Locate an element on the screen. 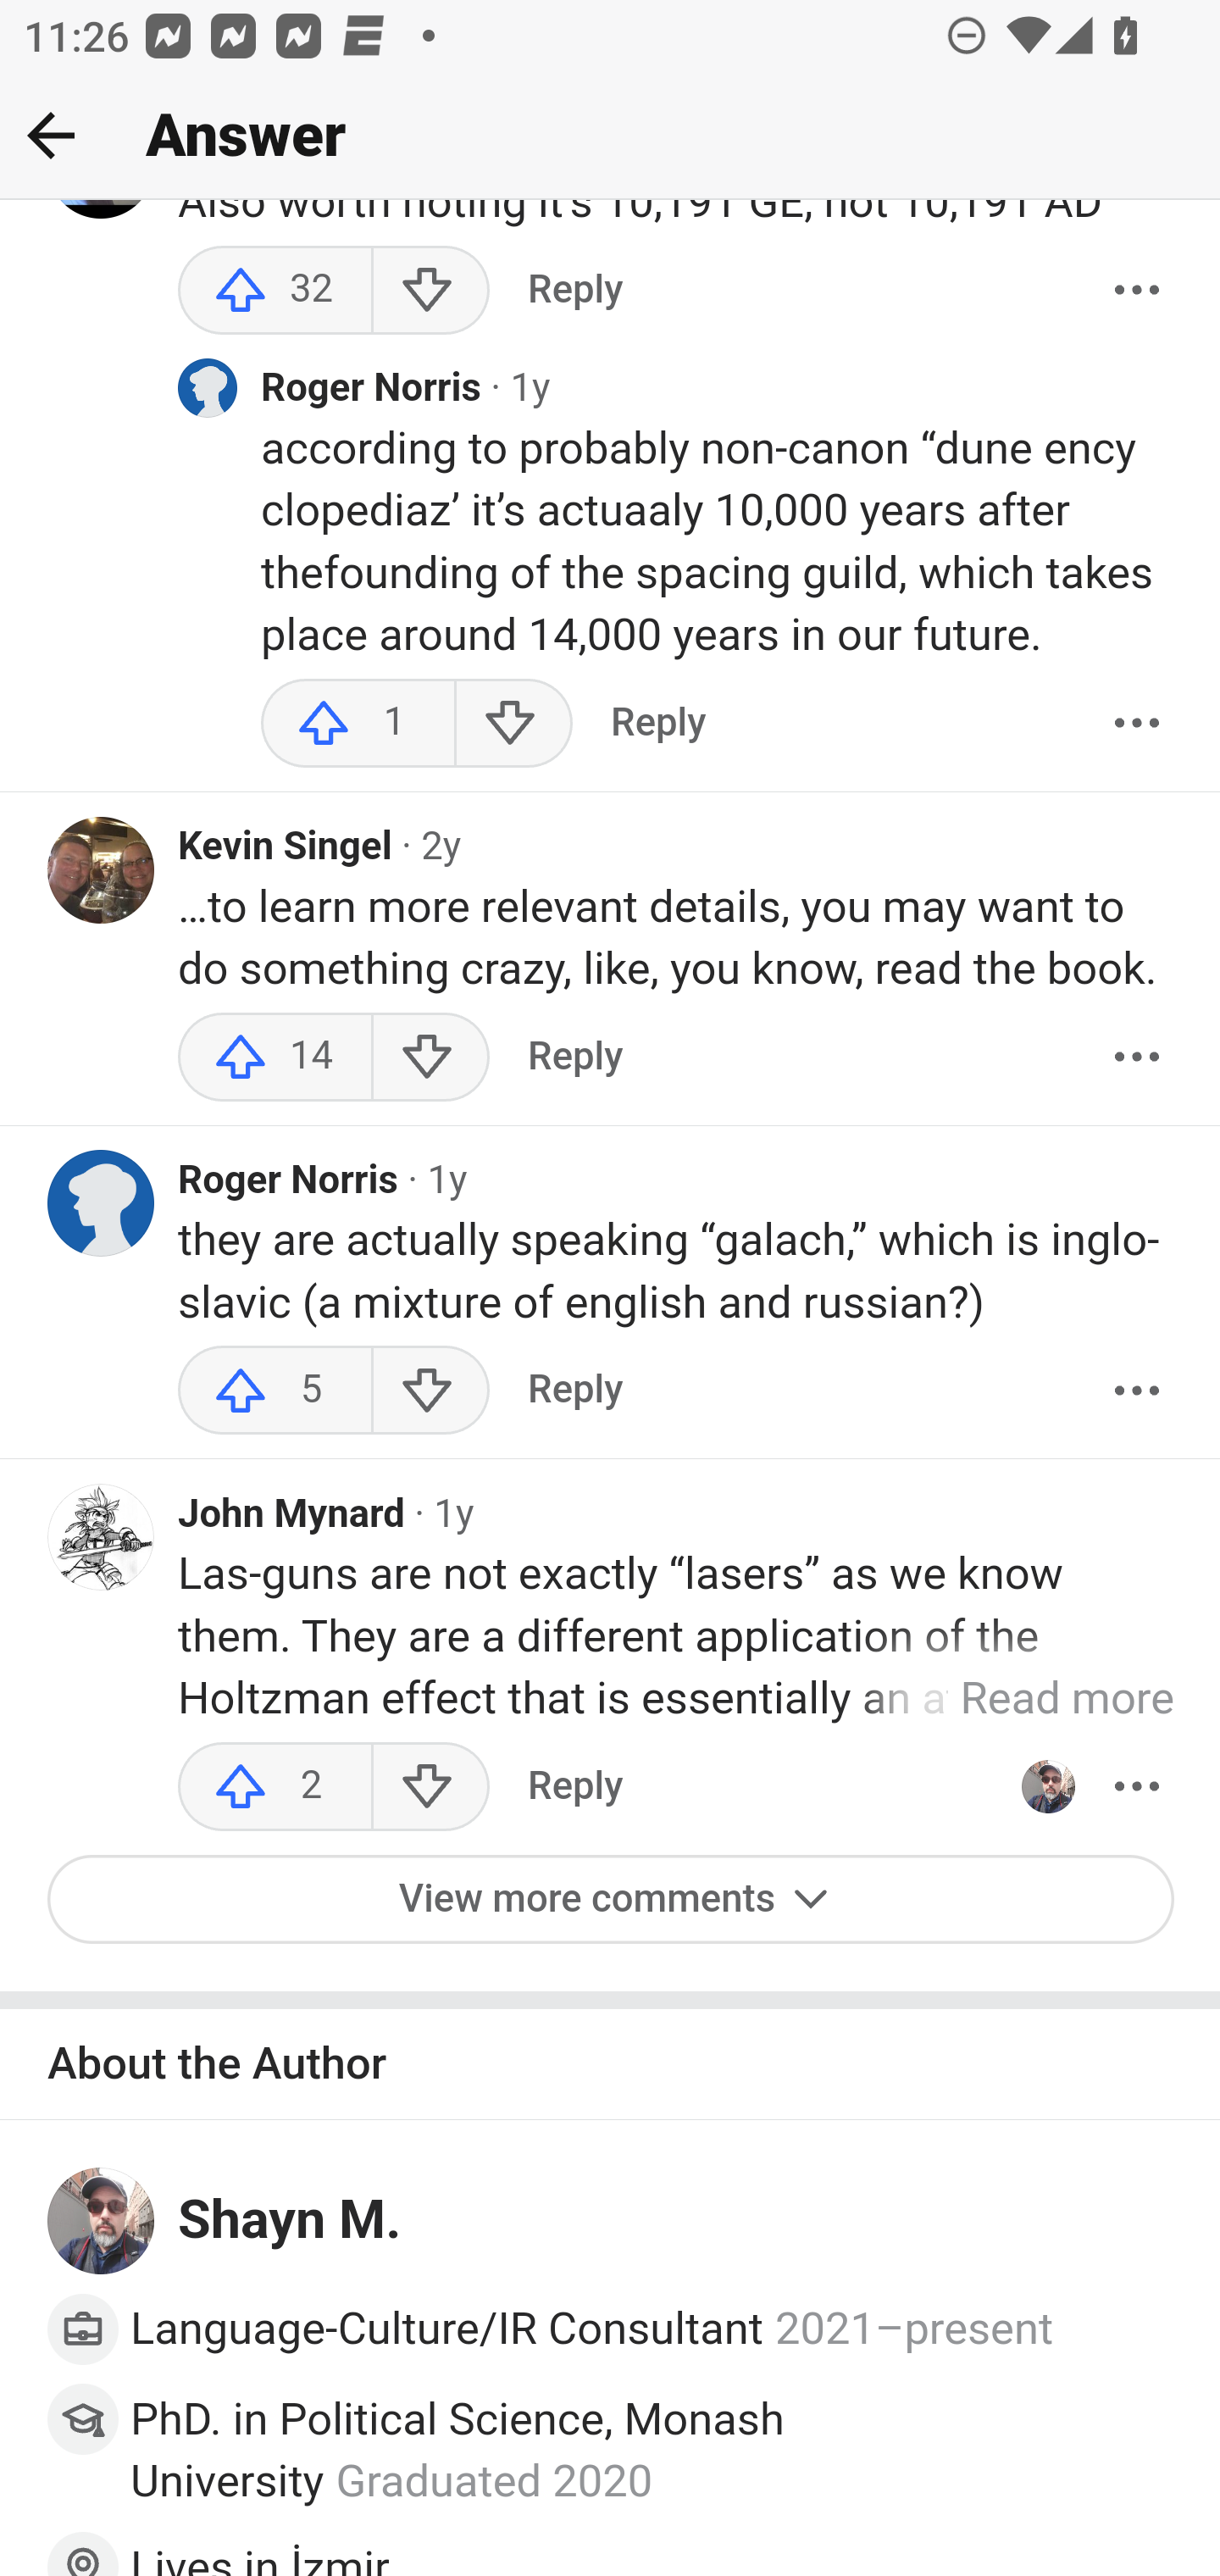  Shayn M. is located at coordinates (291, 2223).